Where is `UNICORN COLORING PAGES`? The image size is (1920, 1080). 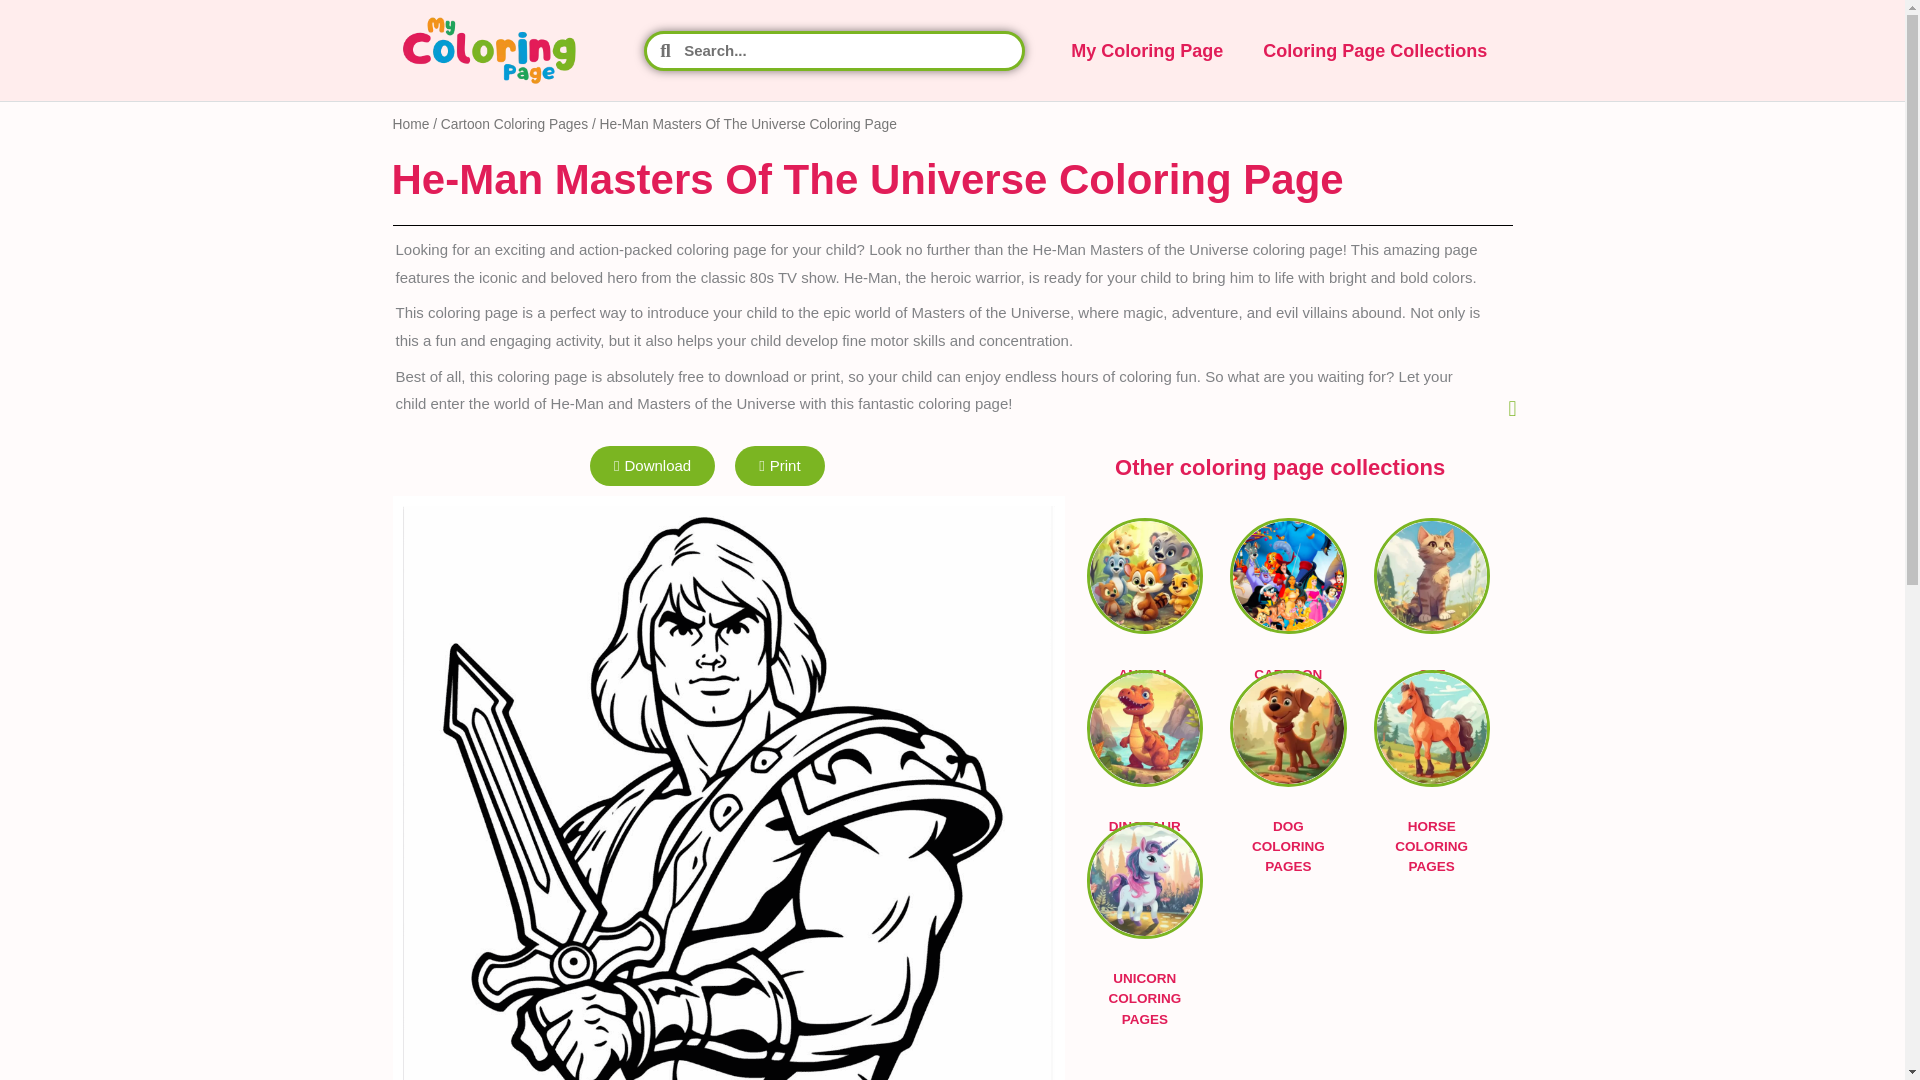
UNICORN COLORING PAGES is located at coordinates (1144, 886).